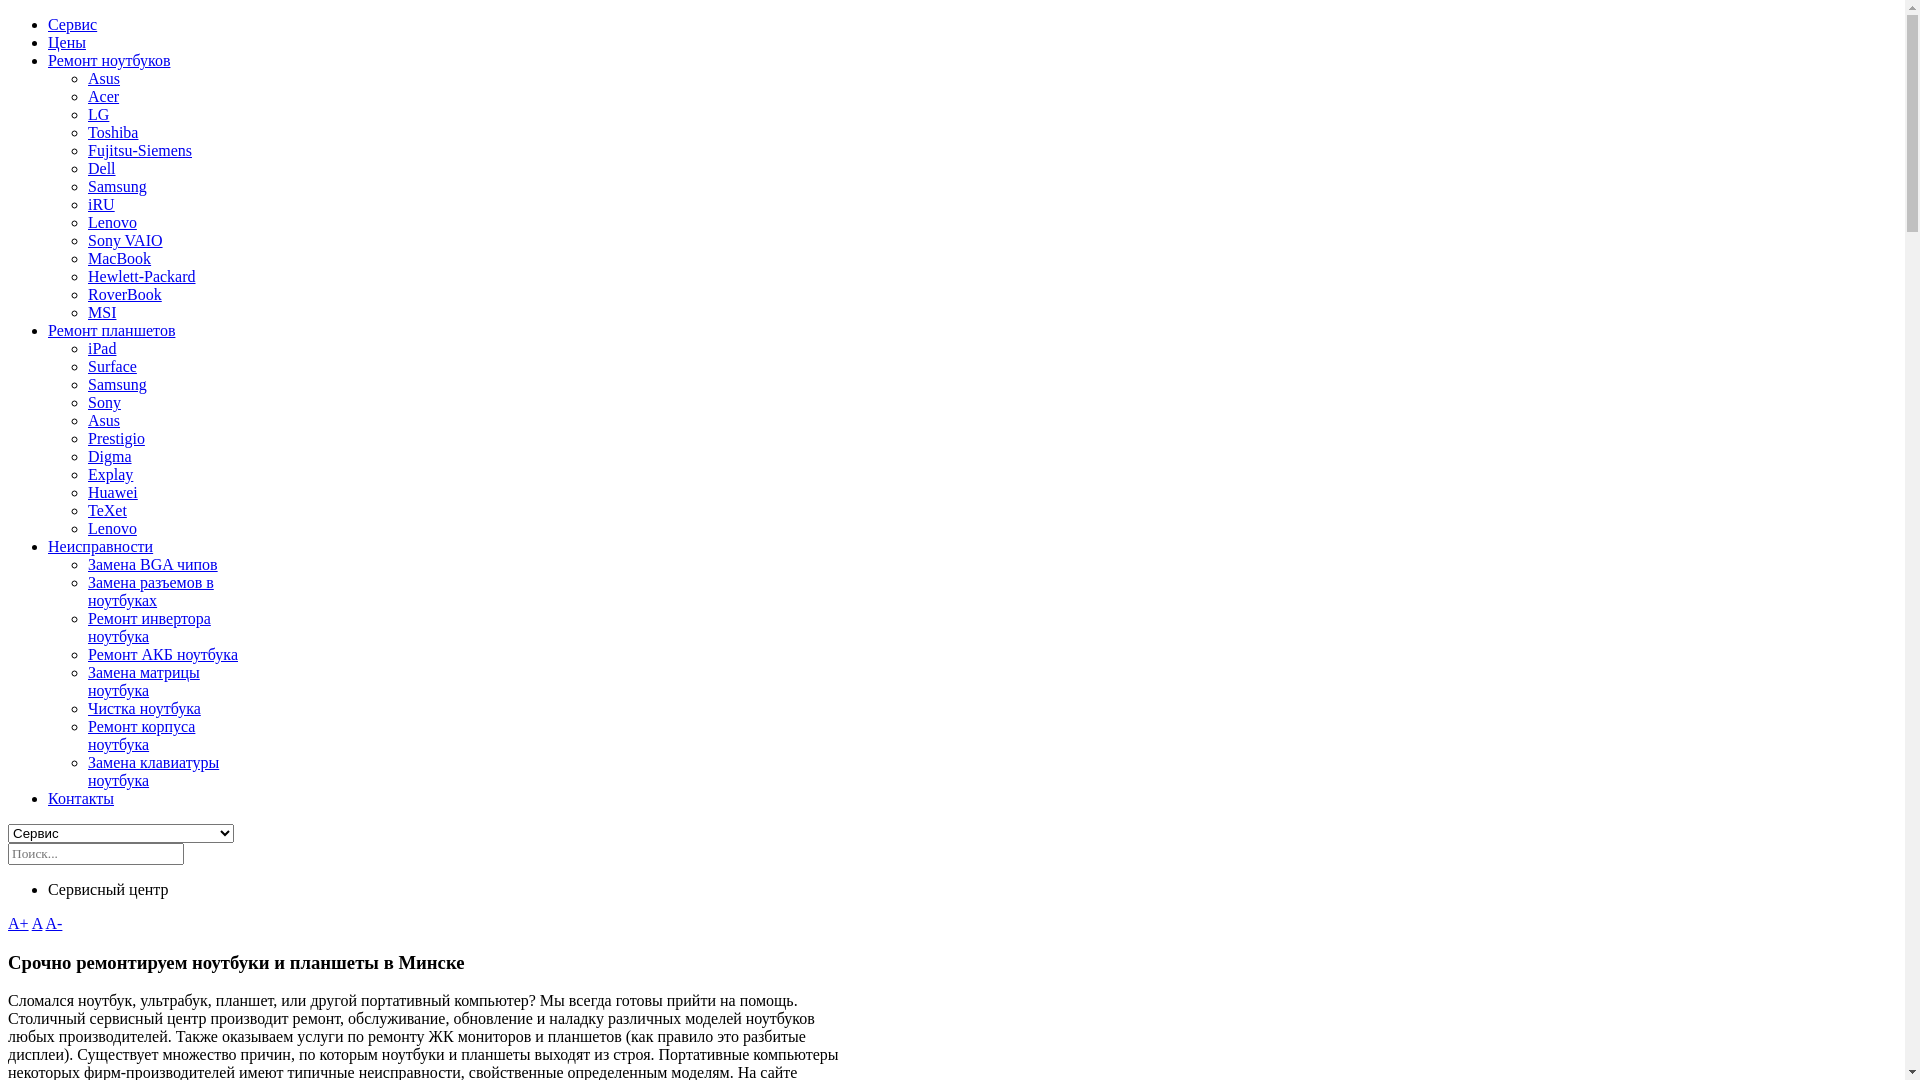  I want to click on Toshiba, so click(113, 132).